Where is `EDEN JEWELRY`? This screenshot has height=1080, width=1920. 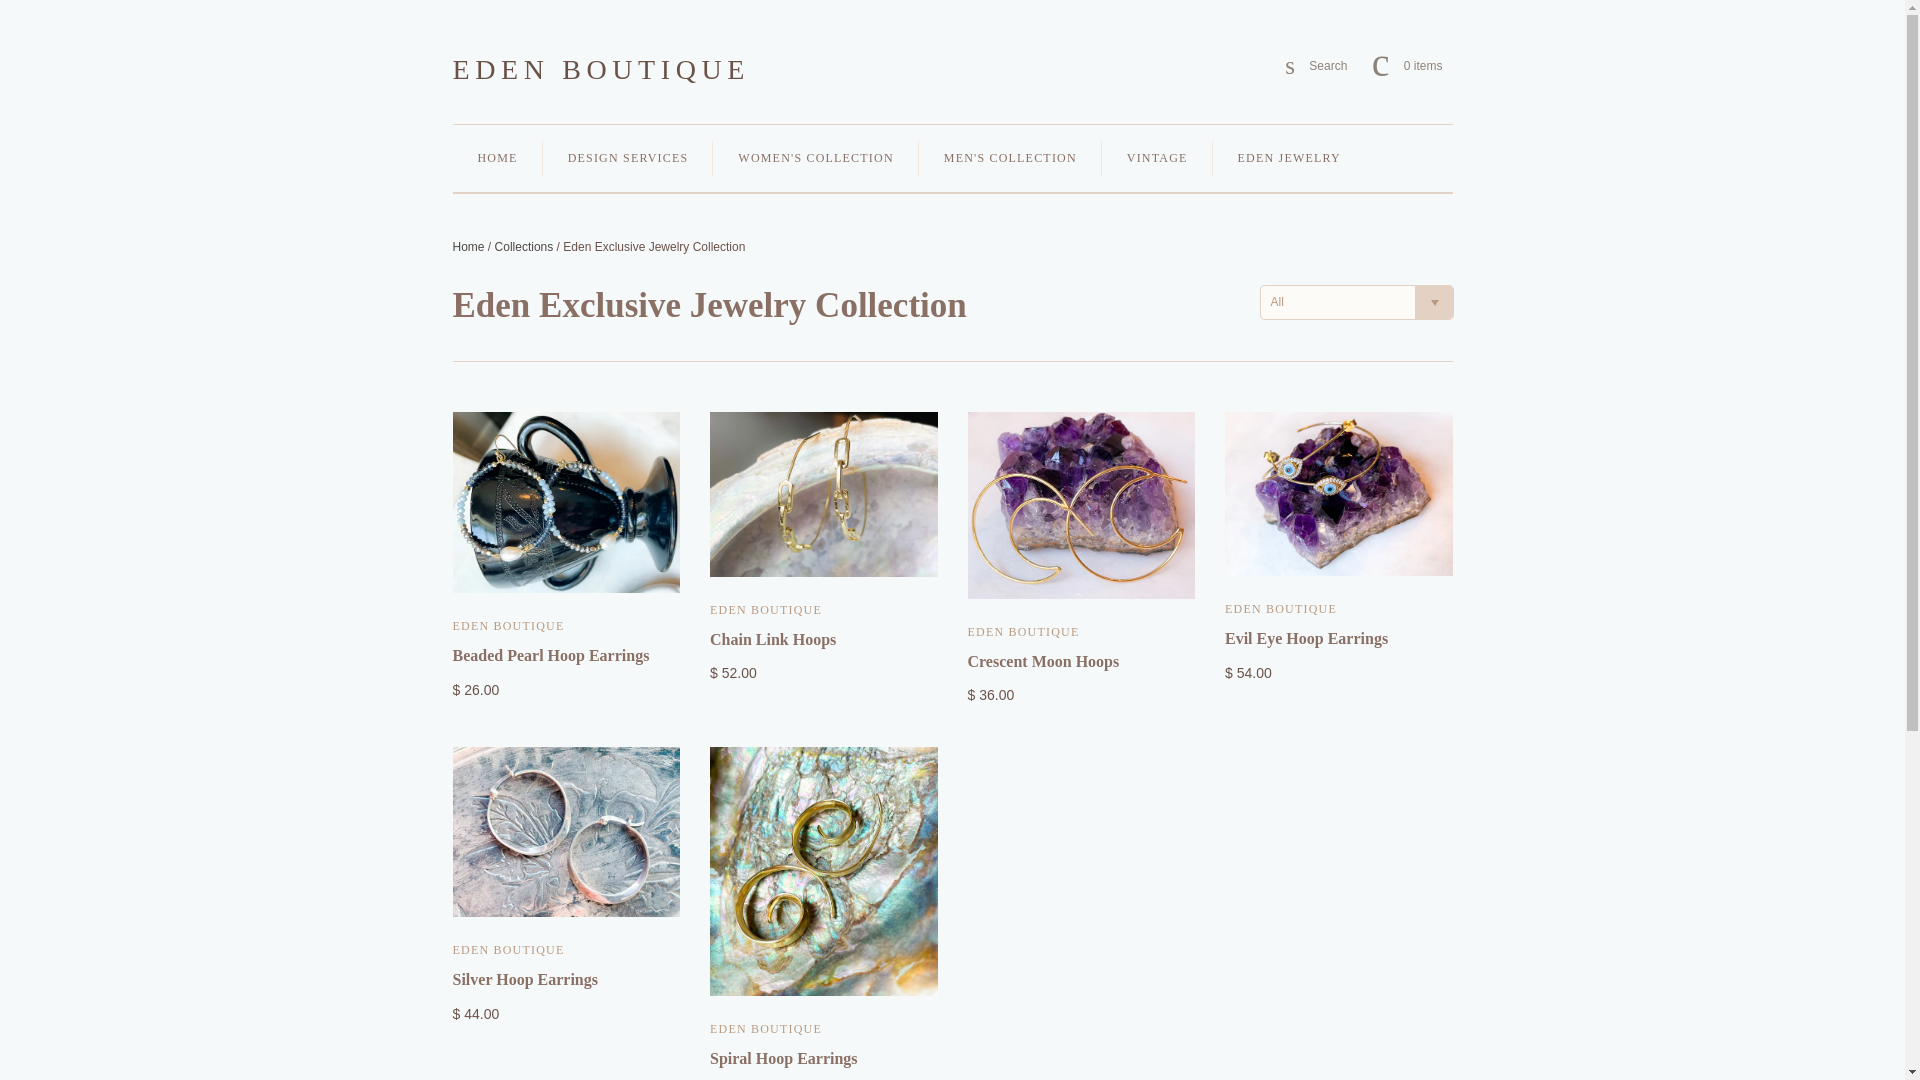
EDEN JEWELRY is located at coordinates (1158, 158).